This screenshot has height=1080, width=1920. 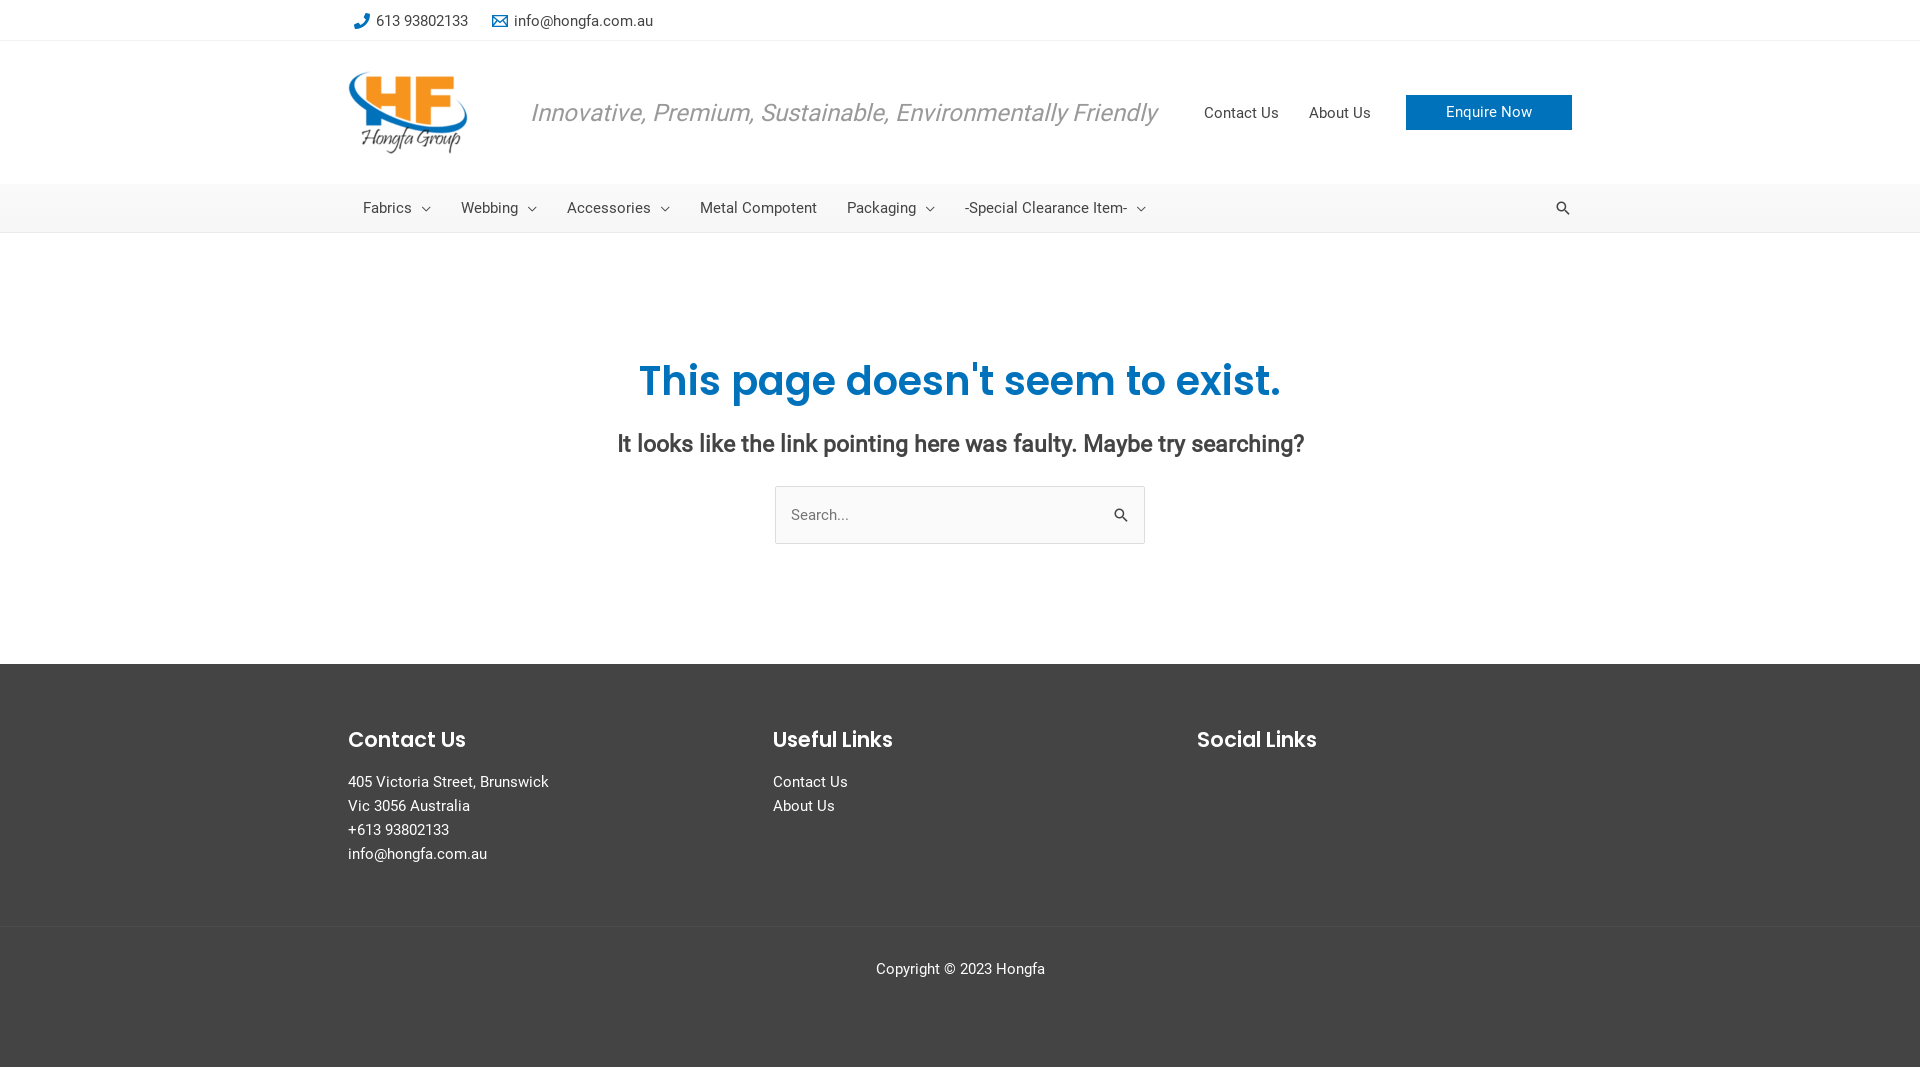 What do you see at coordinates (1122, 506) in the screenshot?
I see `Search` at bounding box center [1122, 506].